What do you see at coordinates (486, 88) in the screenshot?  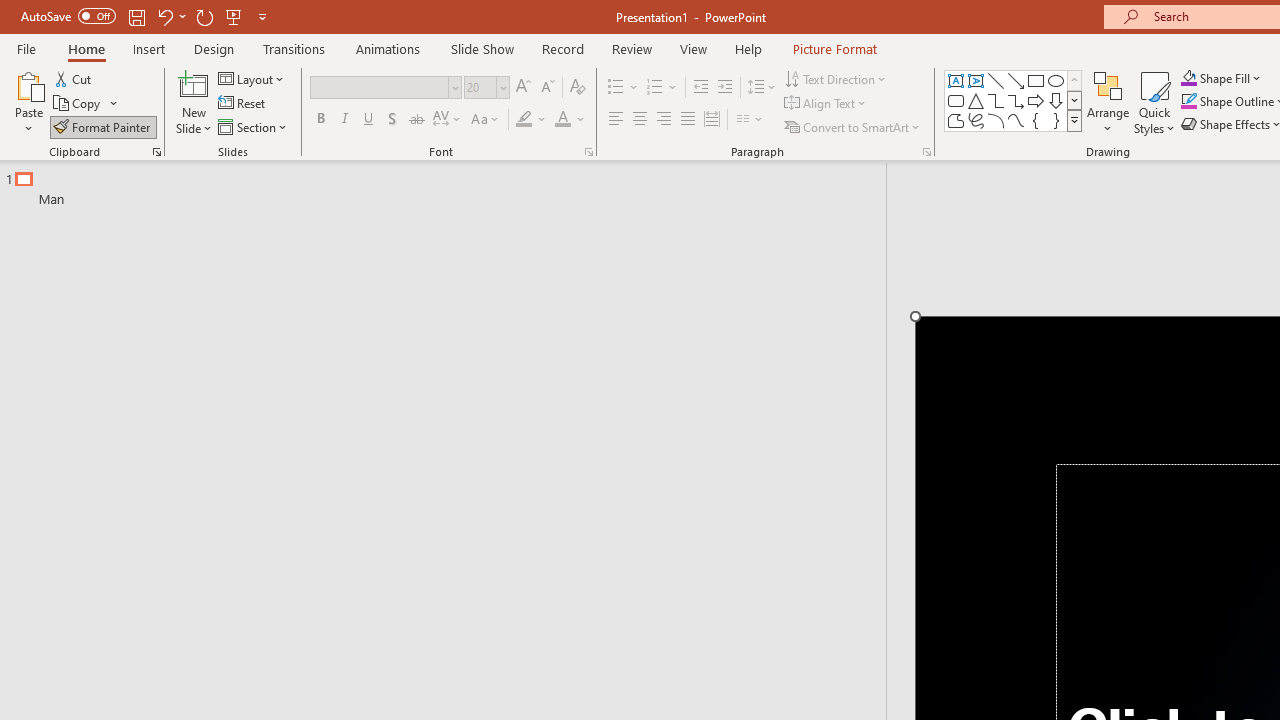 I see `Font Size` at bounding box center [486, 88].